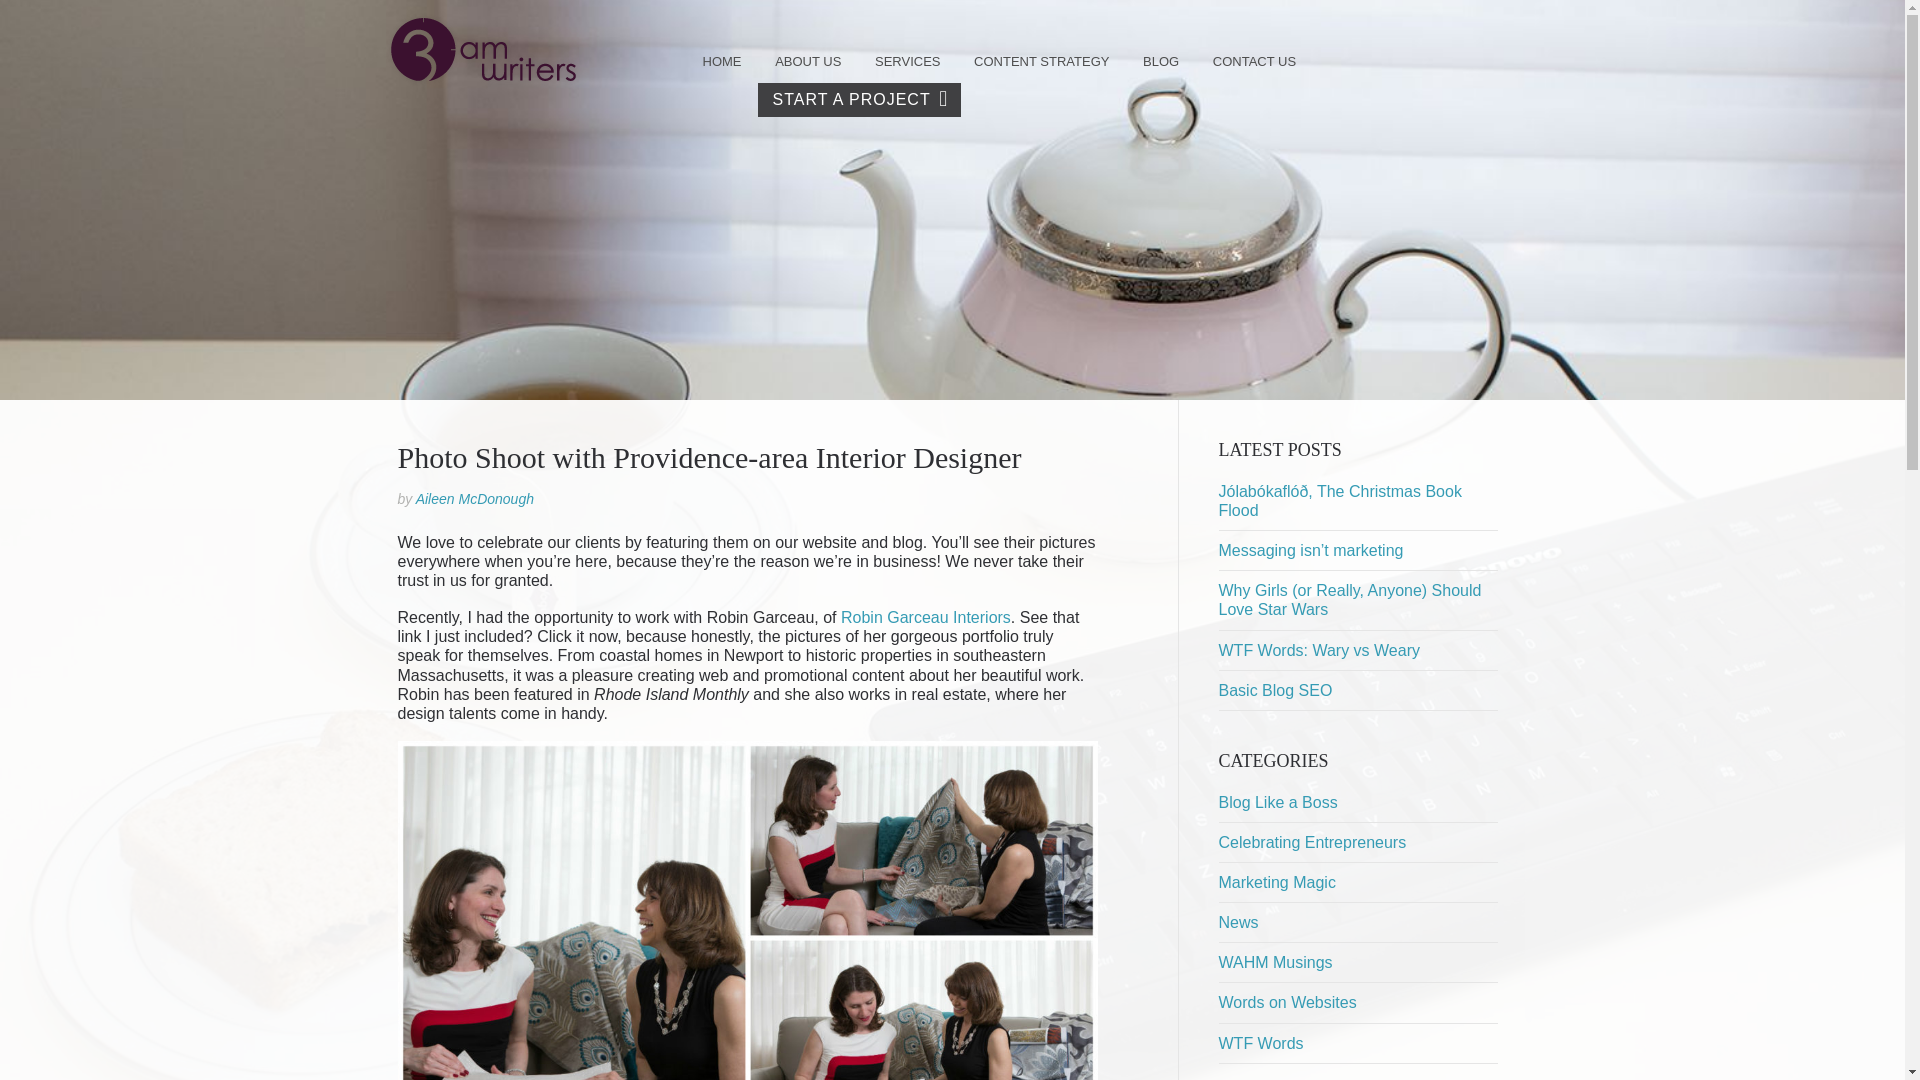 This screenshot has width=1920, height=1080. I want to click on Celebrating Entrepreneurs, so click(1312, 842).